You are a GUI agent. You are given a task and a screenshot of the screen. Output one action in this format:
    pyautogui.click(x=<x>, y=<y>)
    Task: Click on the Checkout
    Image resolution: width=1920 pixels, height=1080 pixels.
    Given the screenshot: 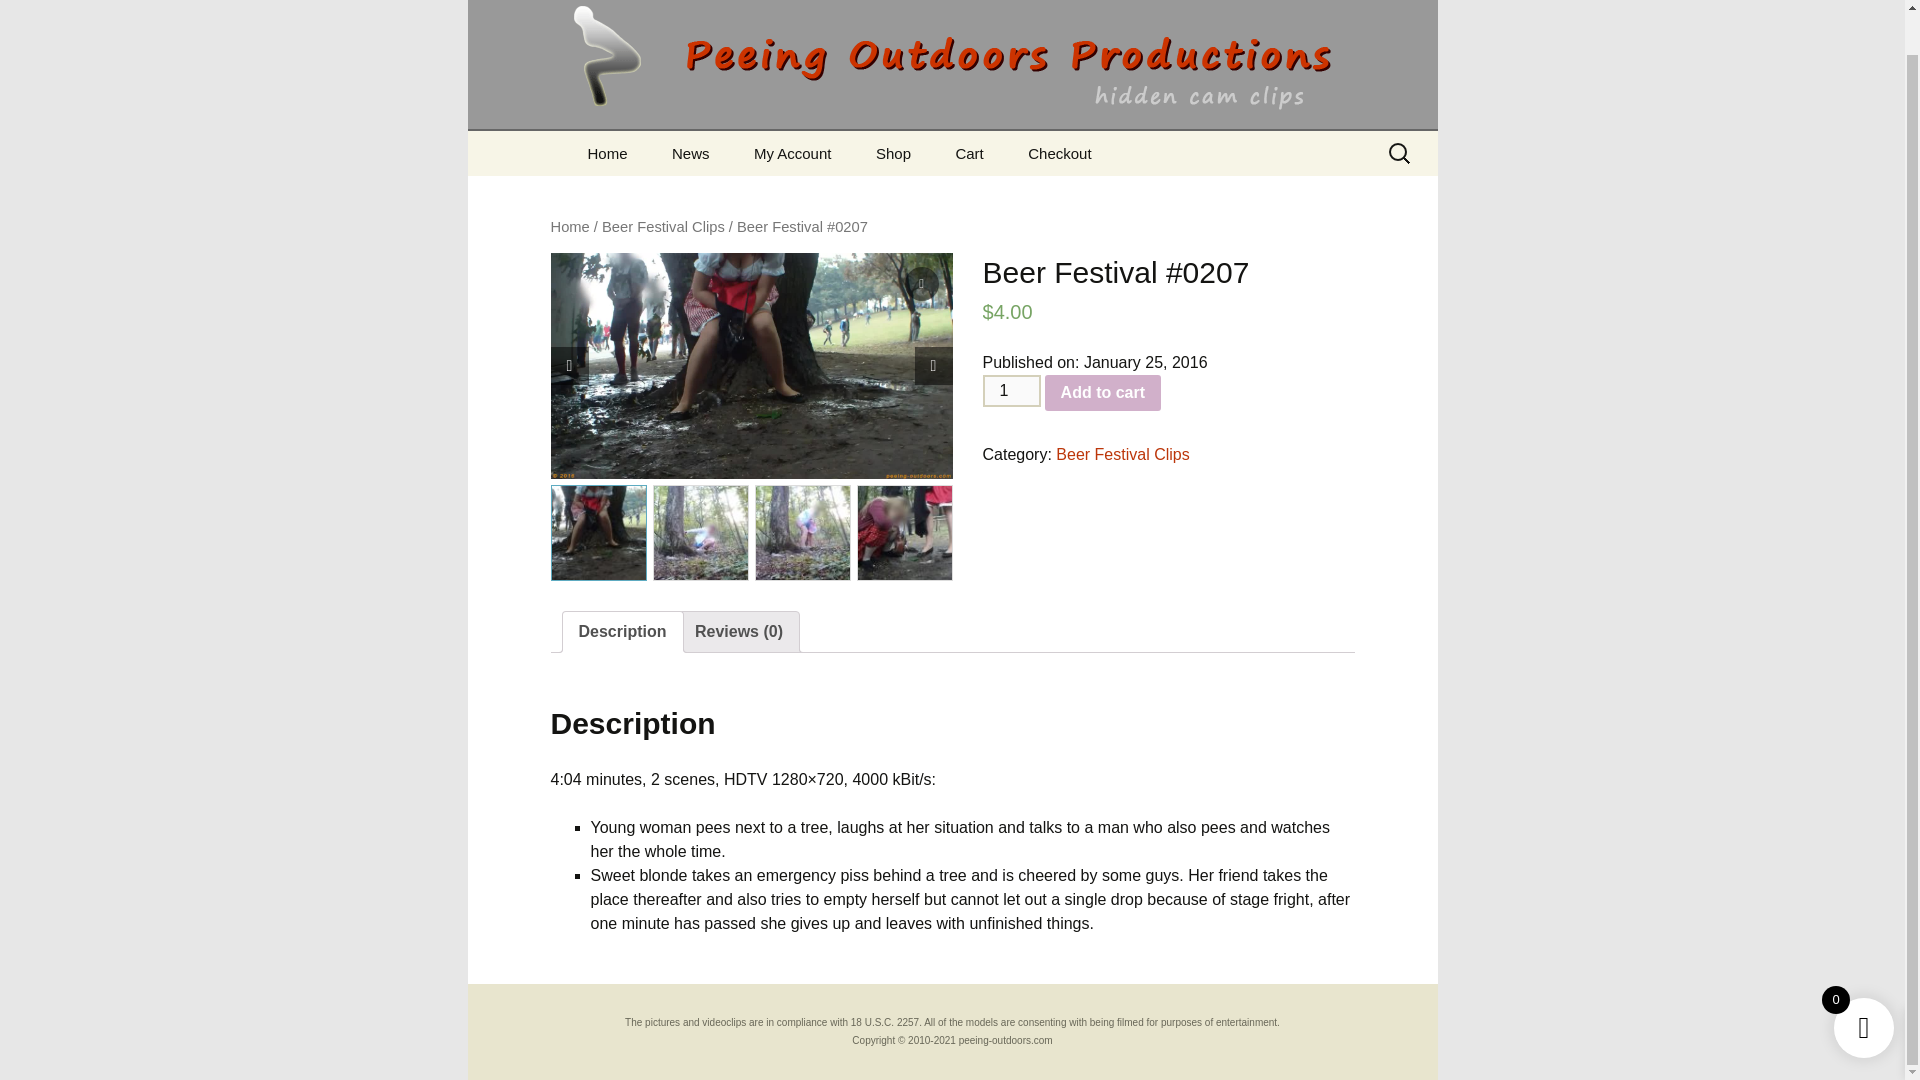 What is the action you would take?
    pyautogui.click(x=1060, y=153)
    